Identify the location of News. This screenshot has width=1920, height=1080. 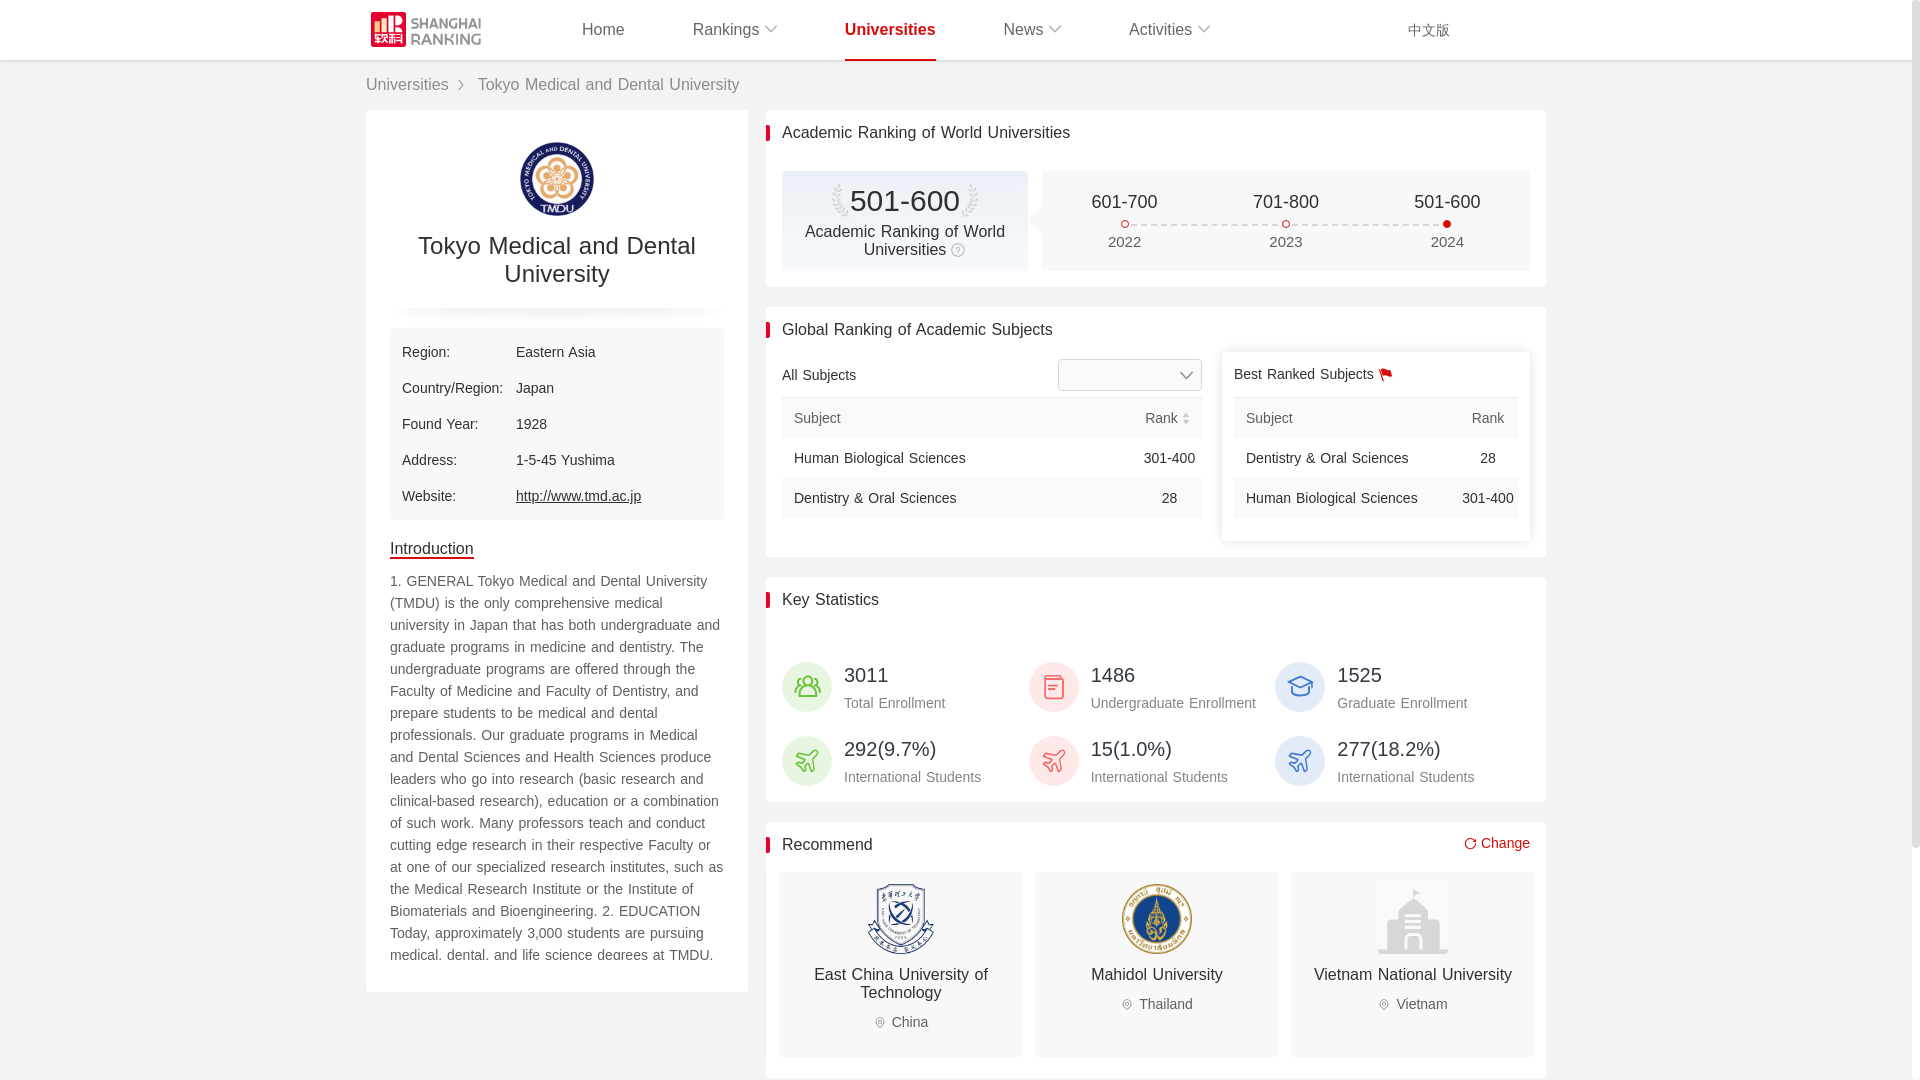
(1032, 30).